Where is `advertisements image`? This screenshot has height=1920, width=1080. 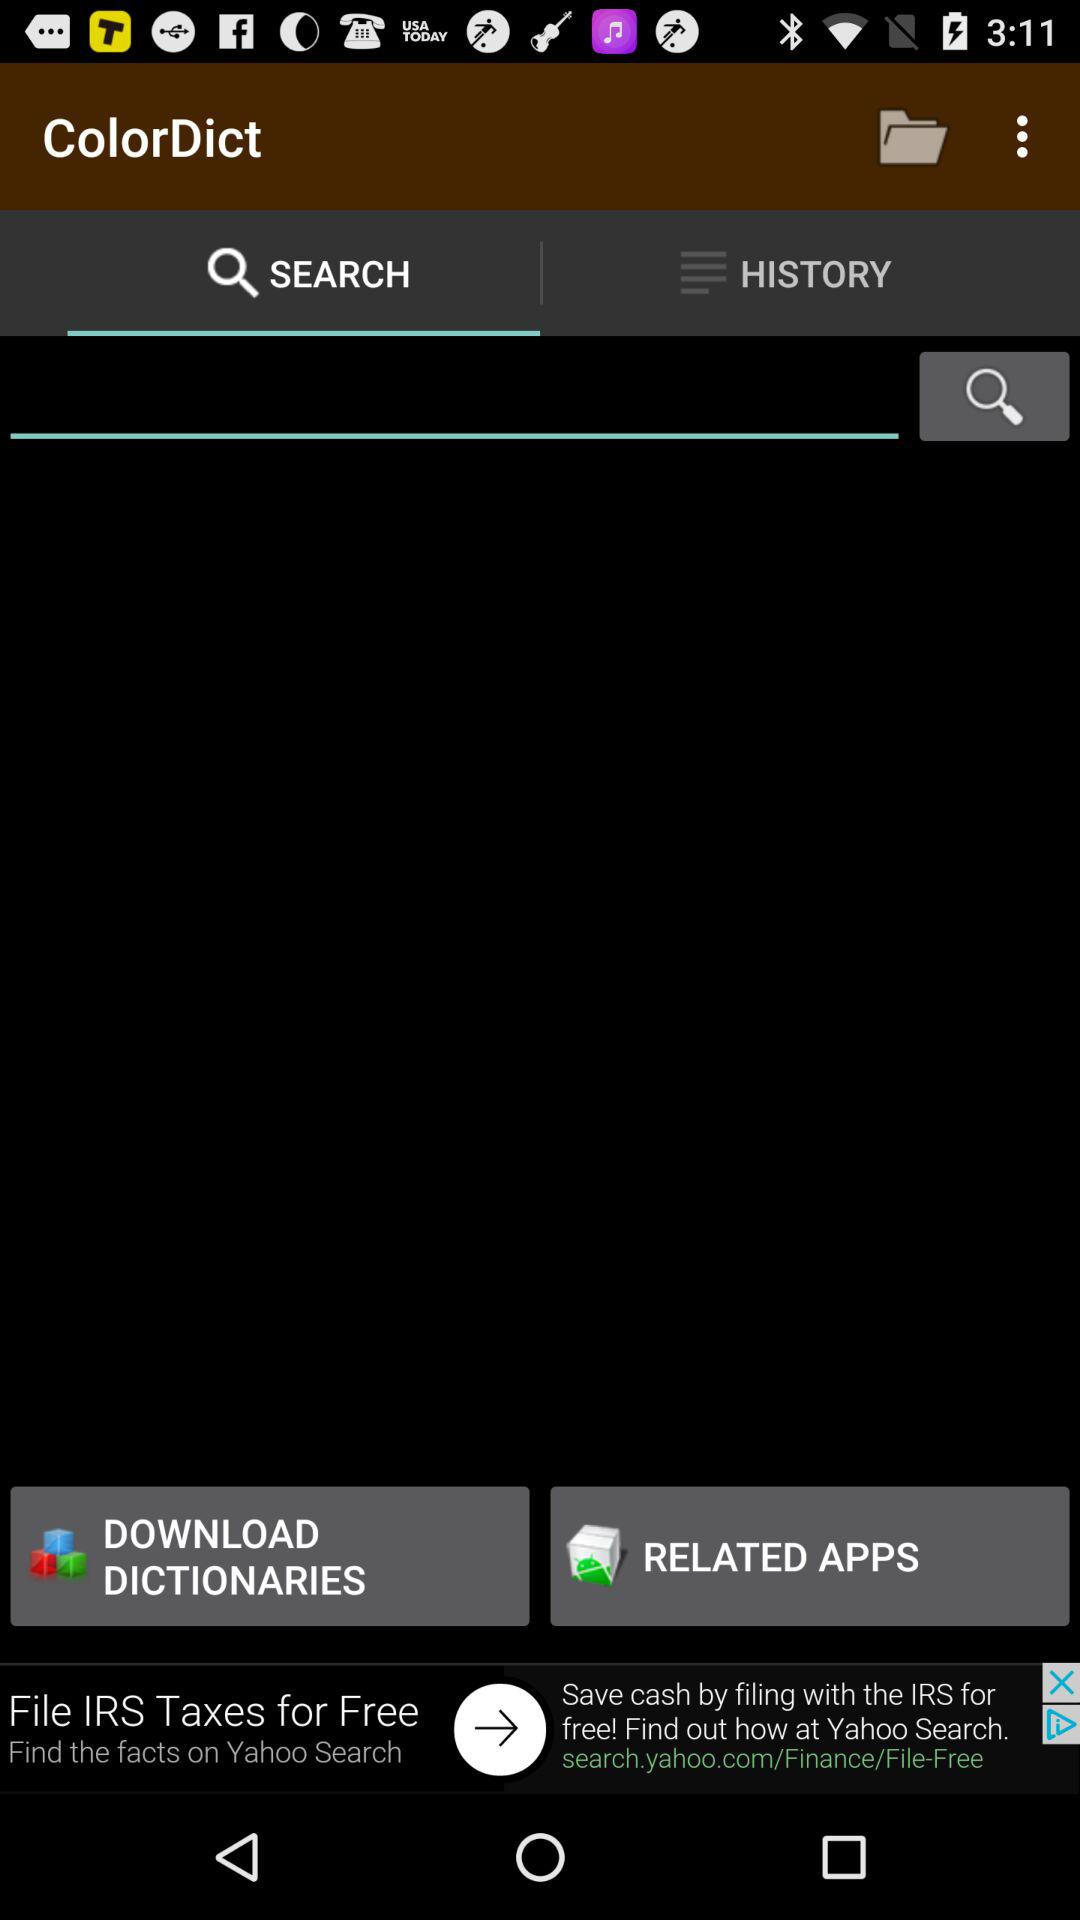
advertisements image is located at coordinates (540, 1728).